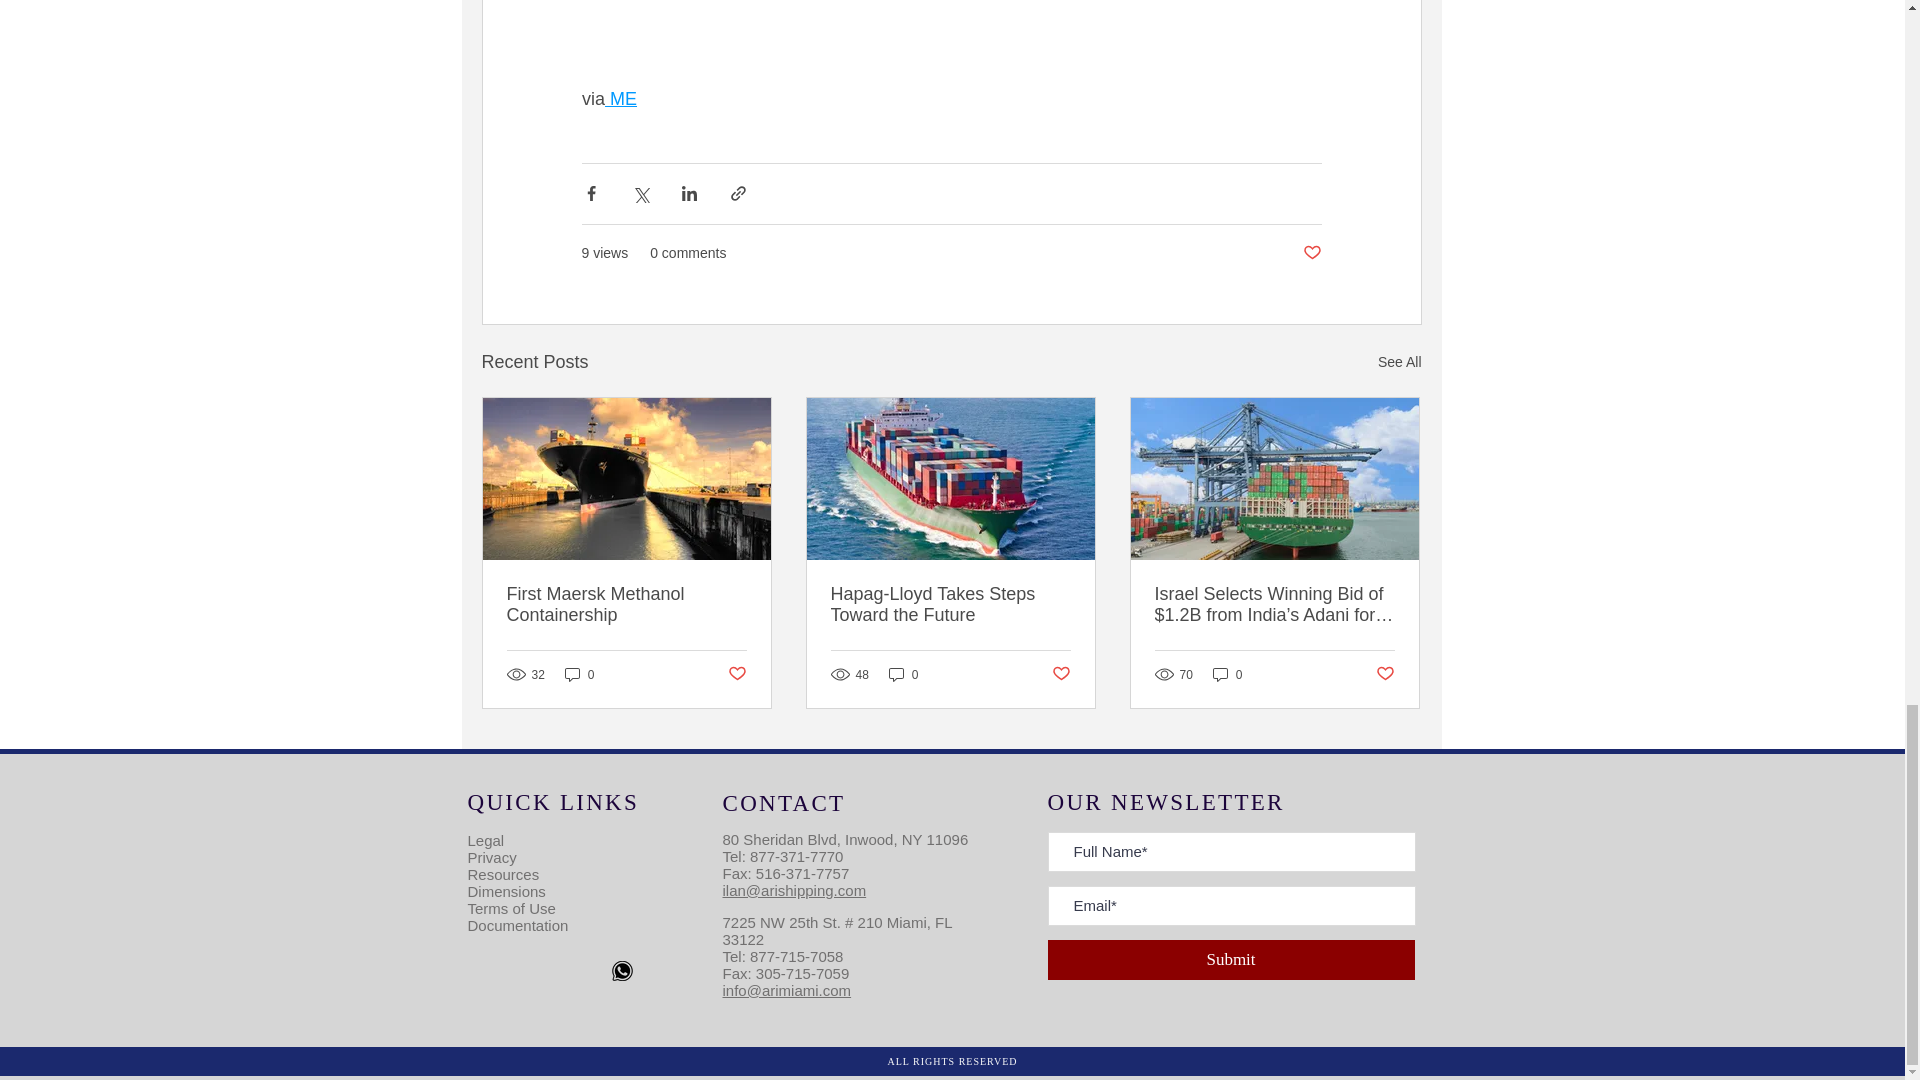  What do you see at coordinates (580, 674) in the screenshot?
I see `0` at bounding box center [580, 674].